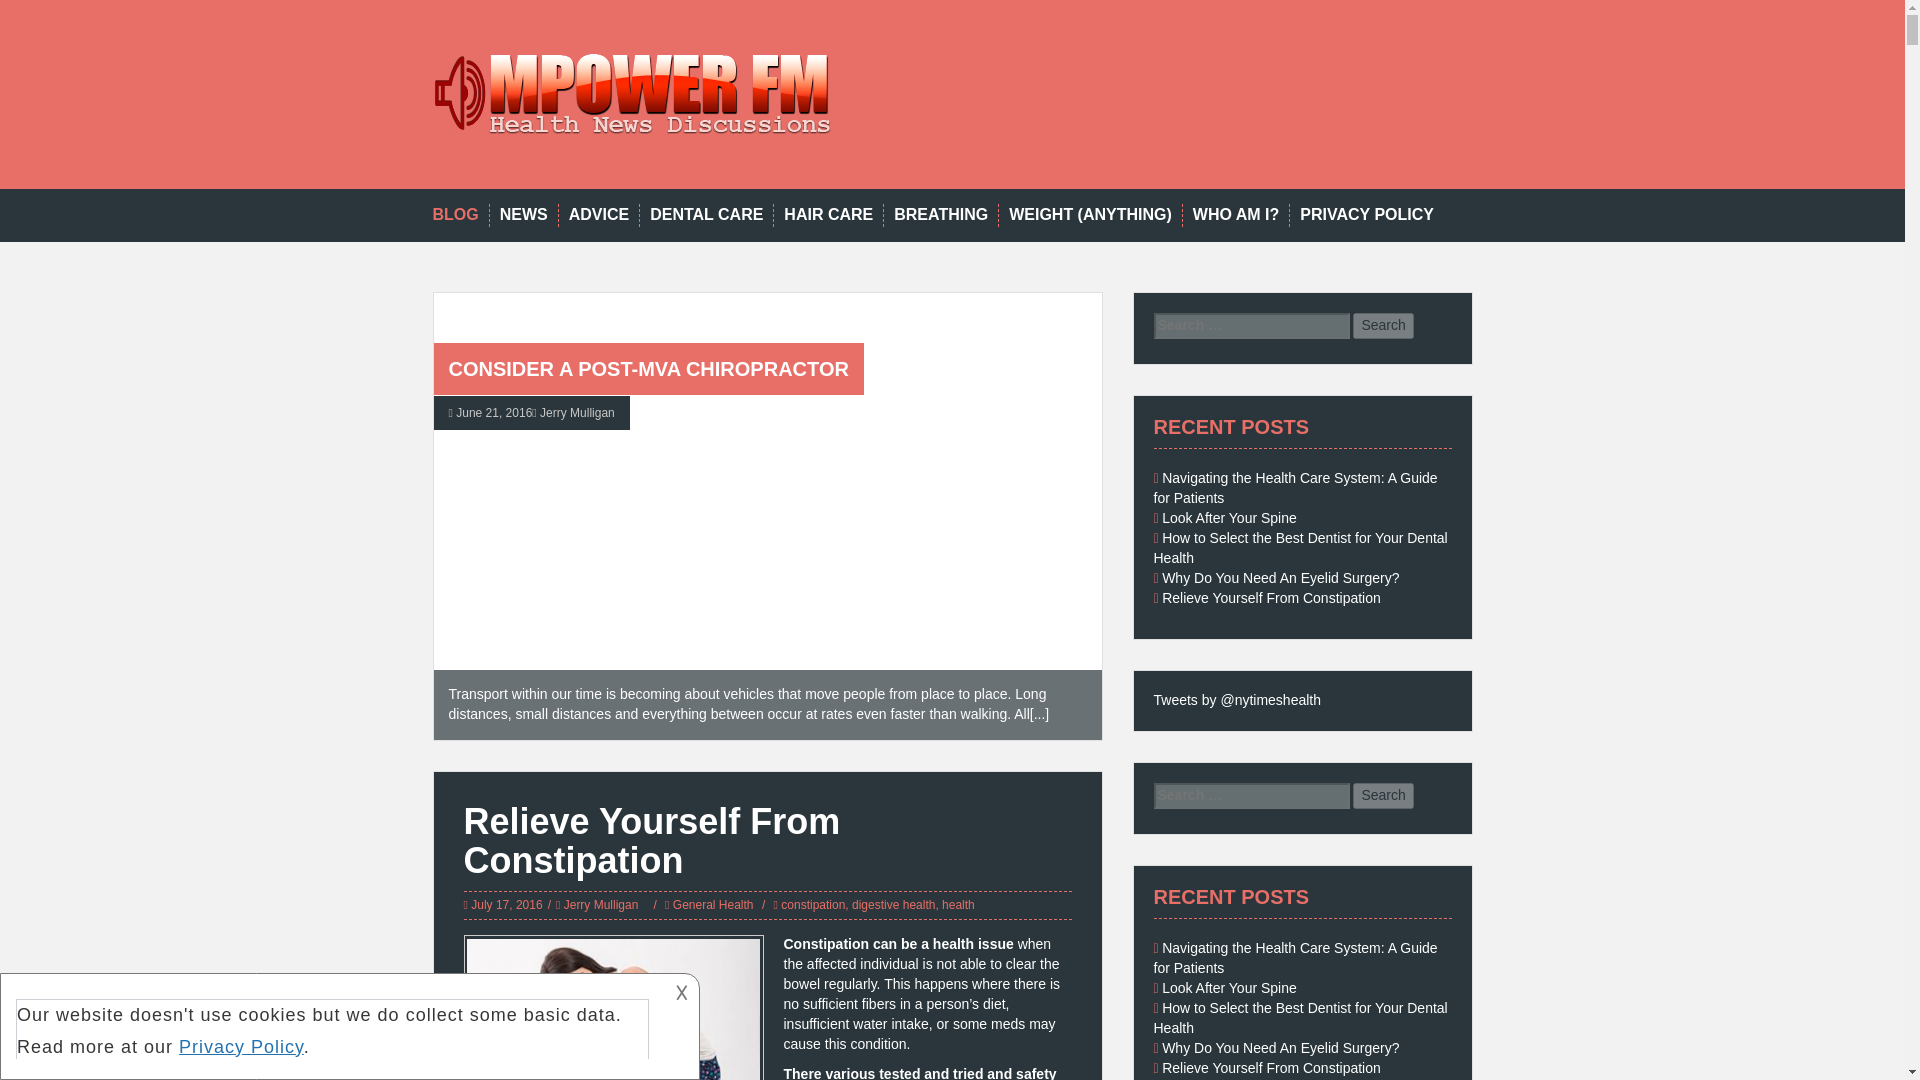 This screenshot has height=1080, width=1920. I want to click on PRIVACY POLICY, so click(1366, 215).